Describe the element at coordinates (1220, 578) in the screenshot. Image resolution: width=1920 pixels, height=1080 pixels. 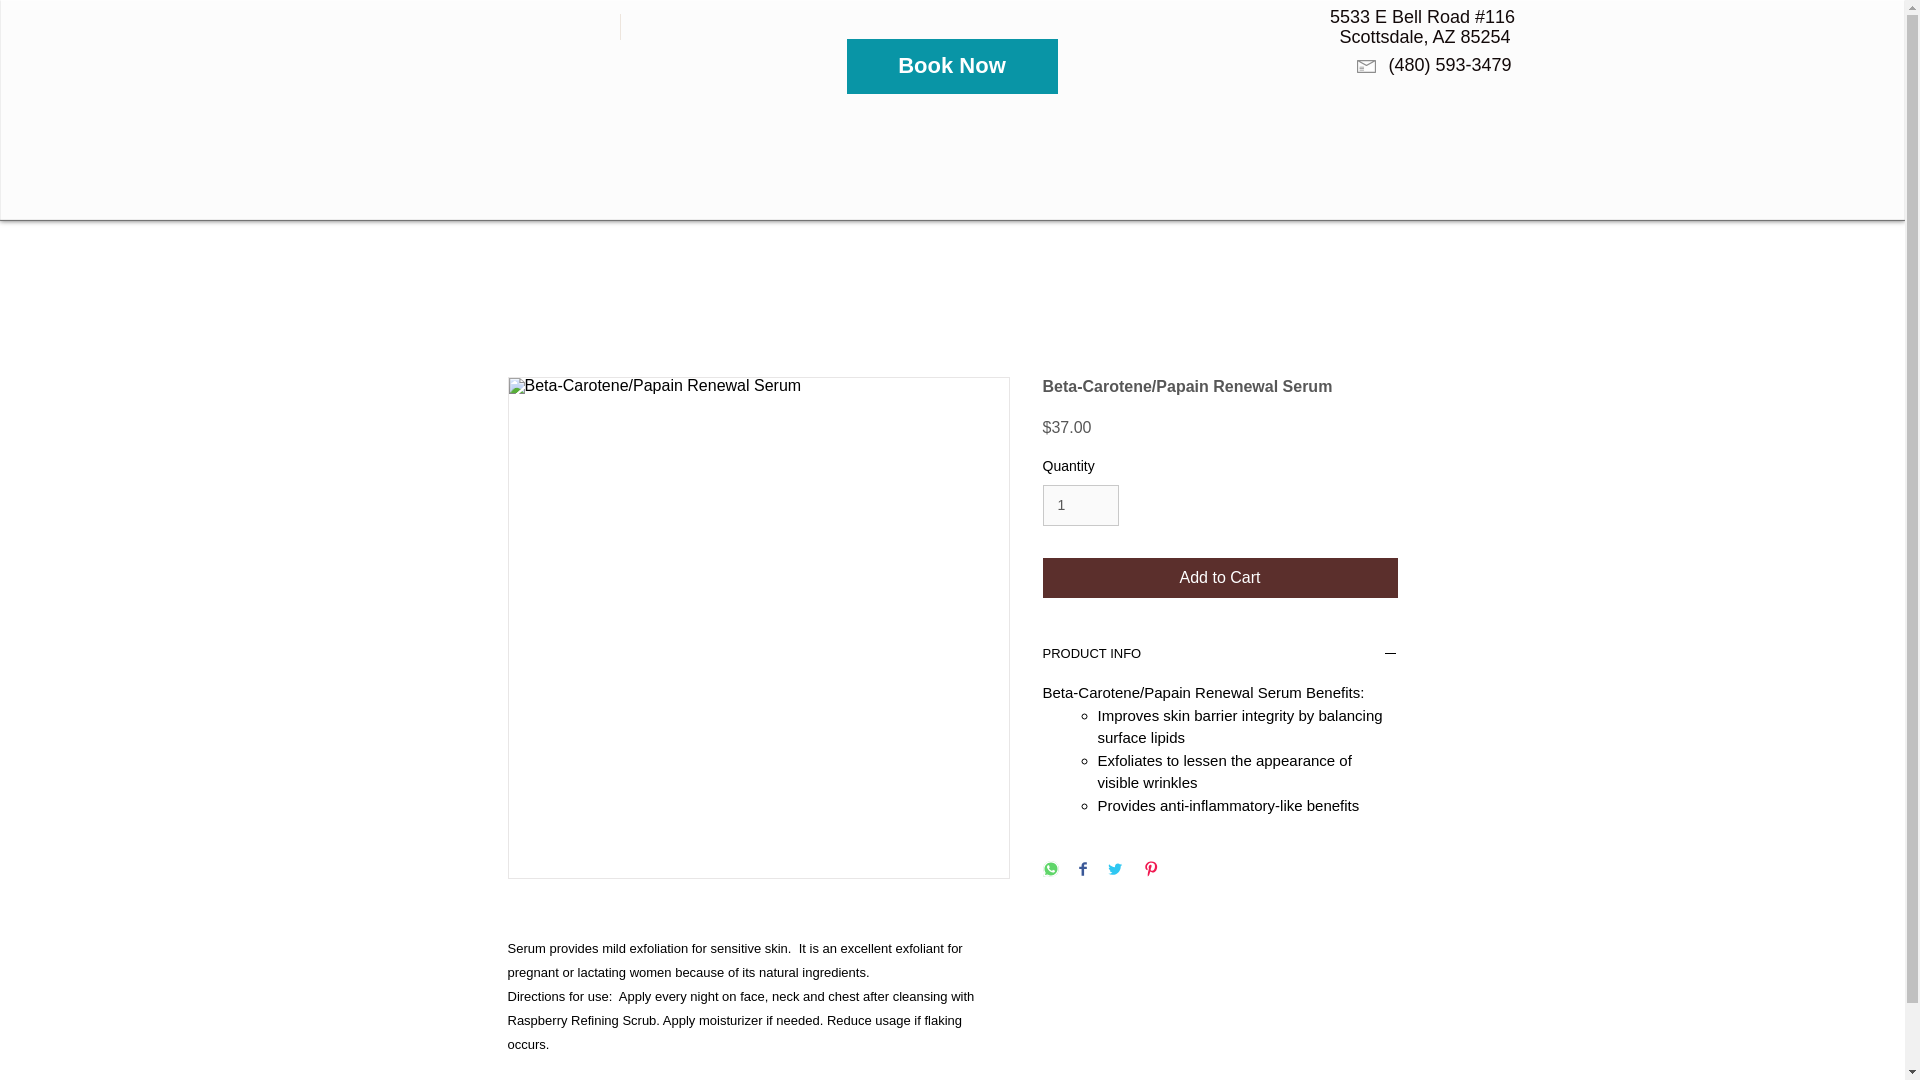
I see `Add to Cart` at that location.